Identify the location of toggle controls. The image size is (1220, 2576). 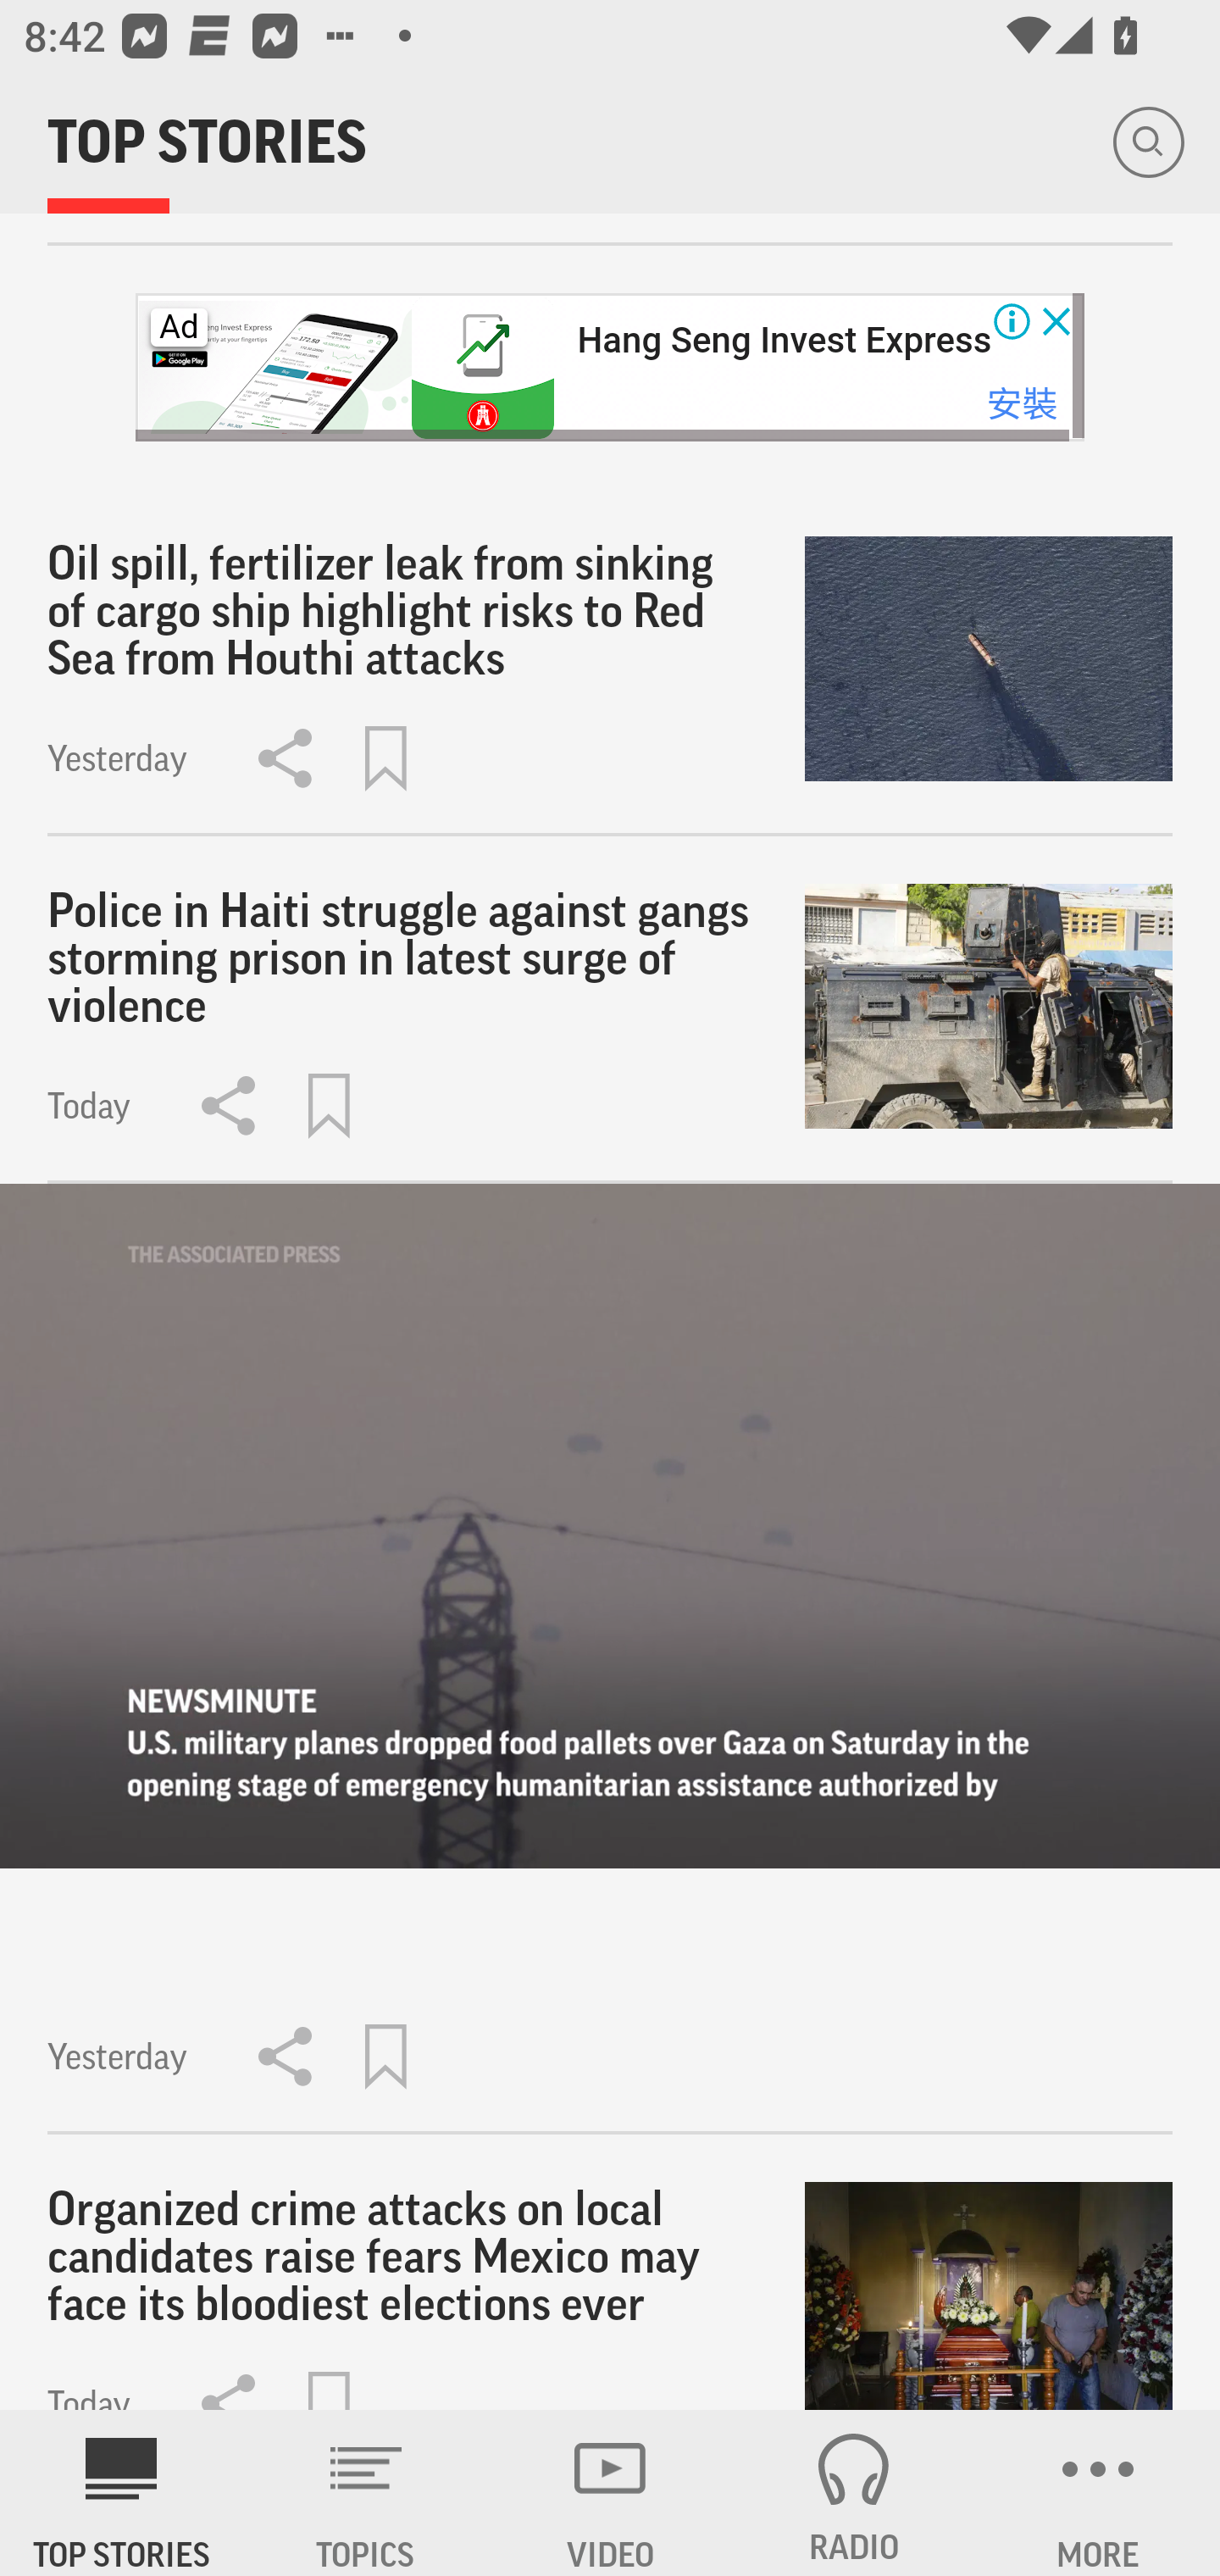
(610, 1526).